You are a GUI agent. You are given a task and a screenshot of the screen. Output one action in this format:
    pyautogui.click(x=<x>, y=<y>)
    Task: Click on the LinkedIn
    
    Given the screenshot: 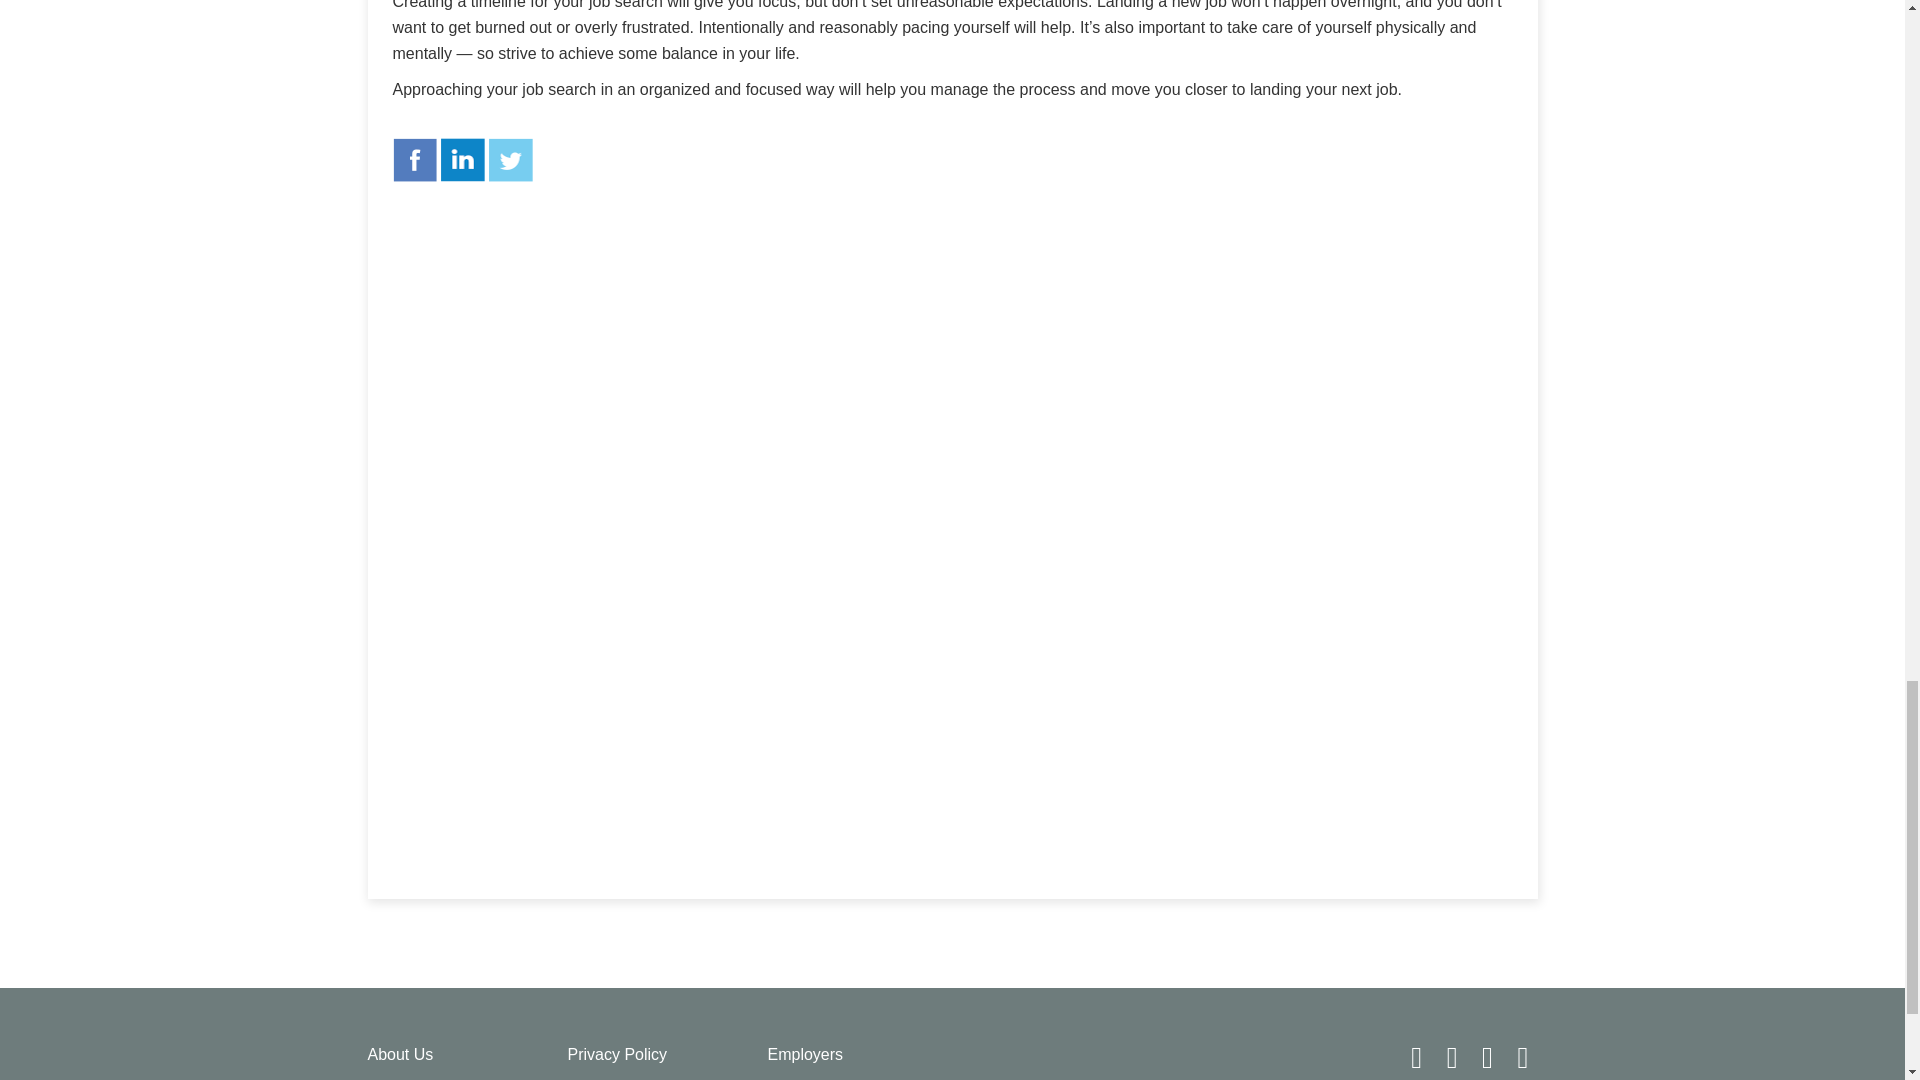 What is the action you would take?
    pyautogui.click(x=463, y=160)
    